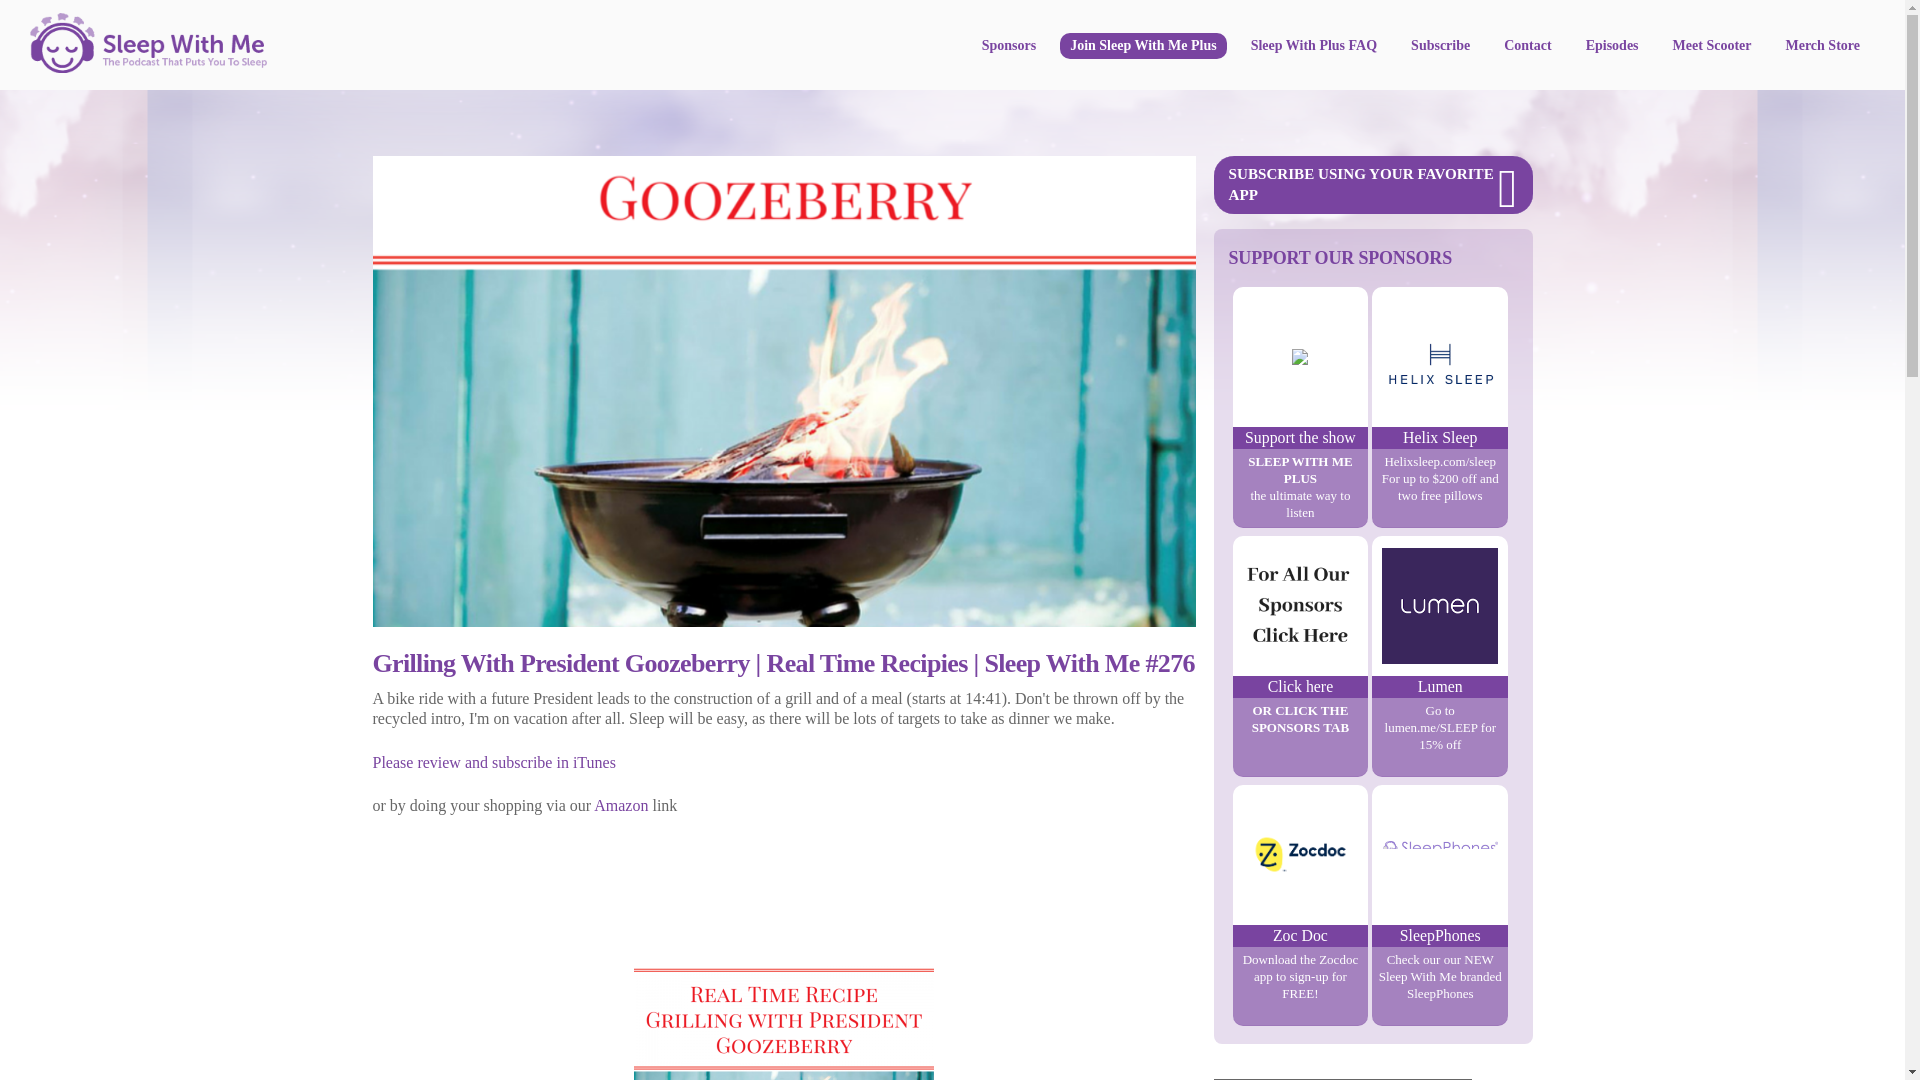 Image resolution: width=1920 pixels, height=1080 pixels. What do you see at coordinates (1440, 46) in the screenshot?
I see `Subscribe` at bounding box center [1440, 46].